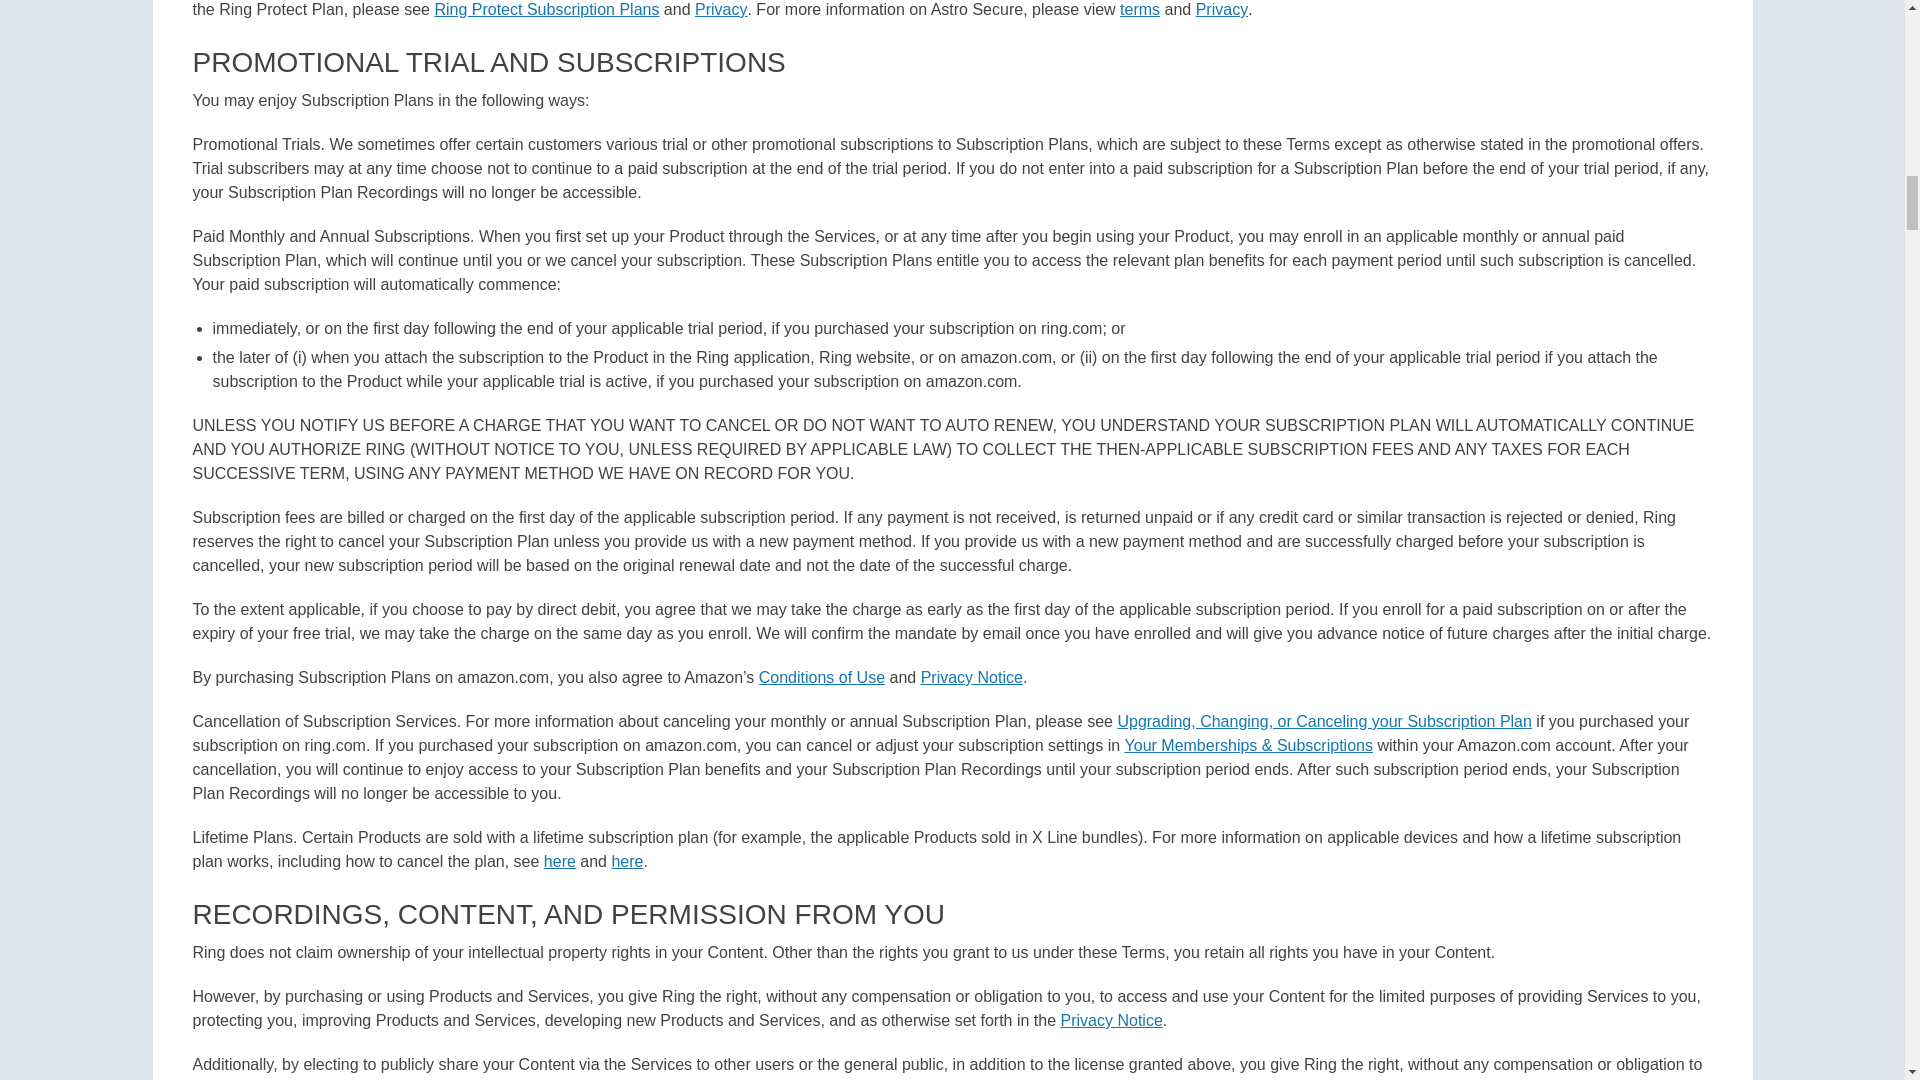  What do you see at coordinates (822, 676) in the screenshot?
I see `Conditions of Use` at bounding box center [822, 676].